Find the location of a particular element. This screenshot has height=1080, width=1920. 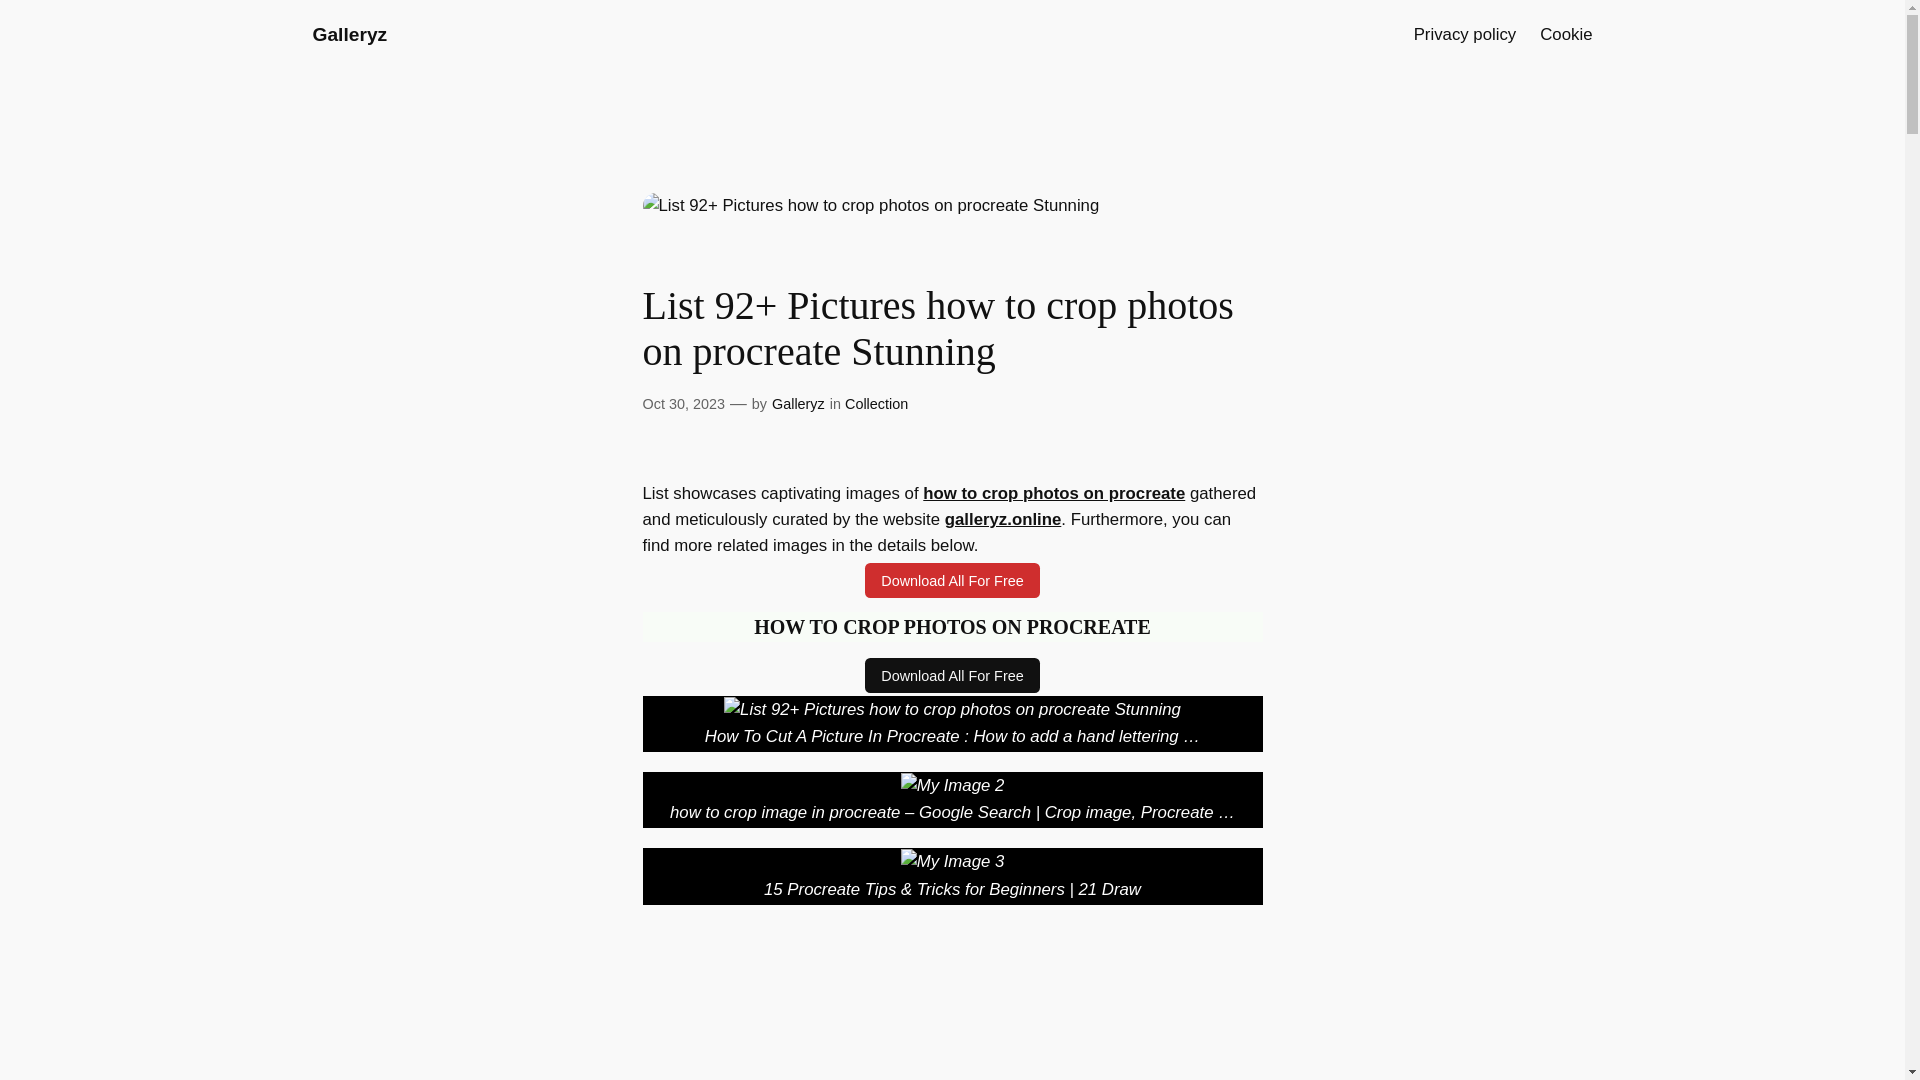

Collection is located at coordinates (876, 404).